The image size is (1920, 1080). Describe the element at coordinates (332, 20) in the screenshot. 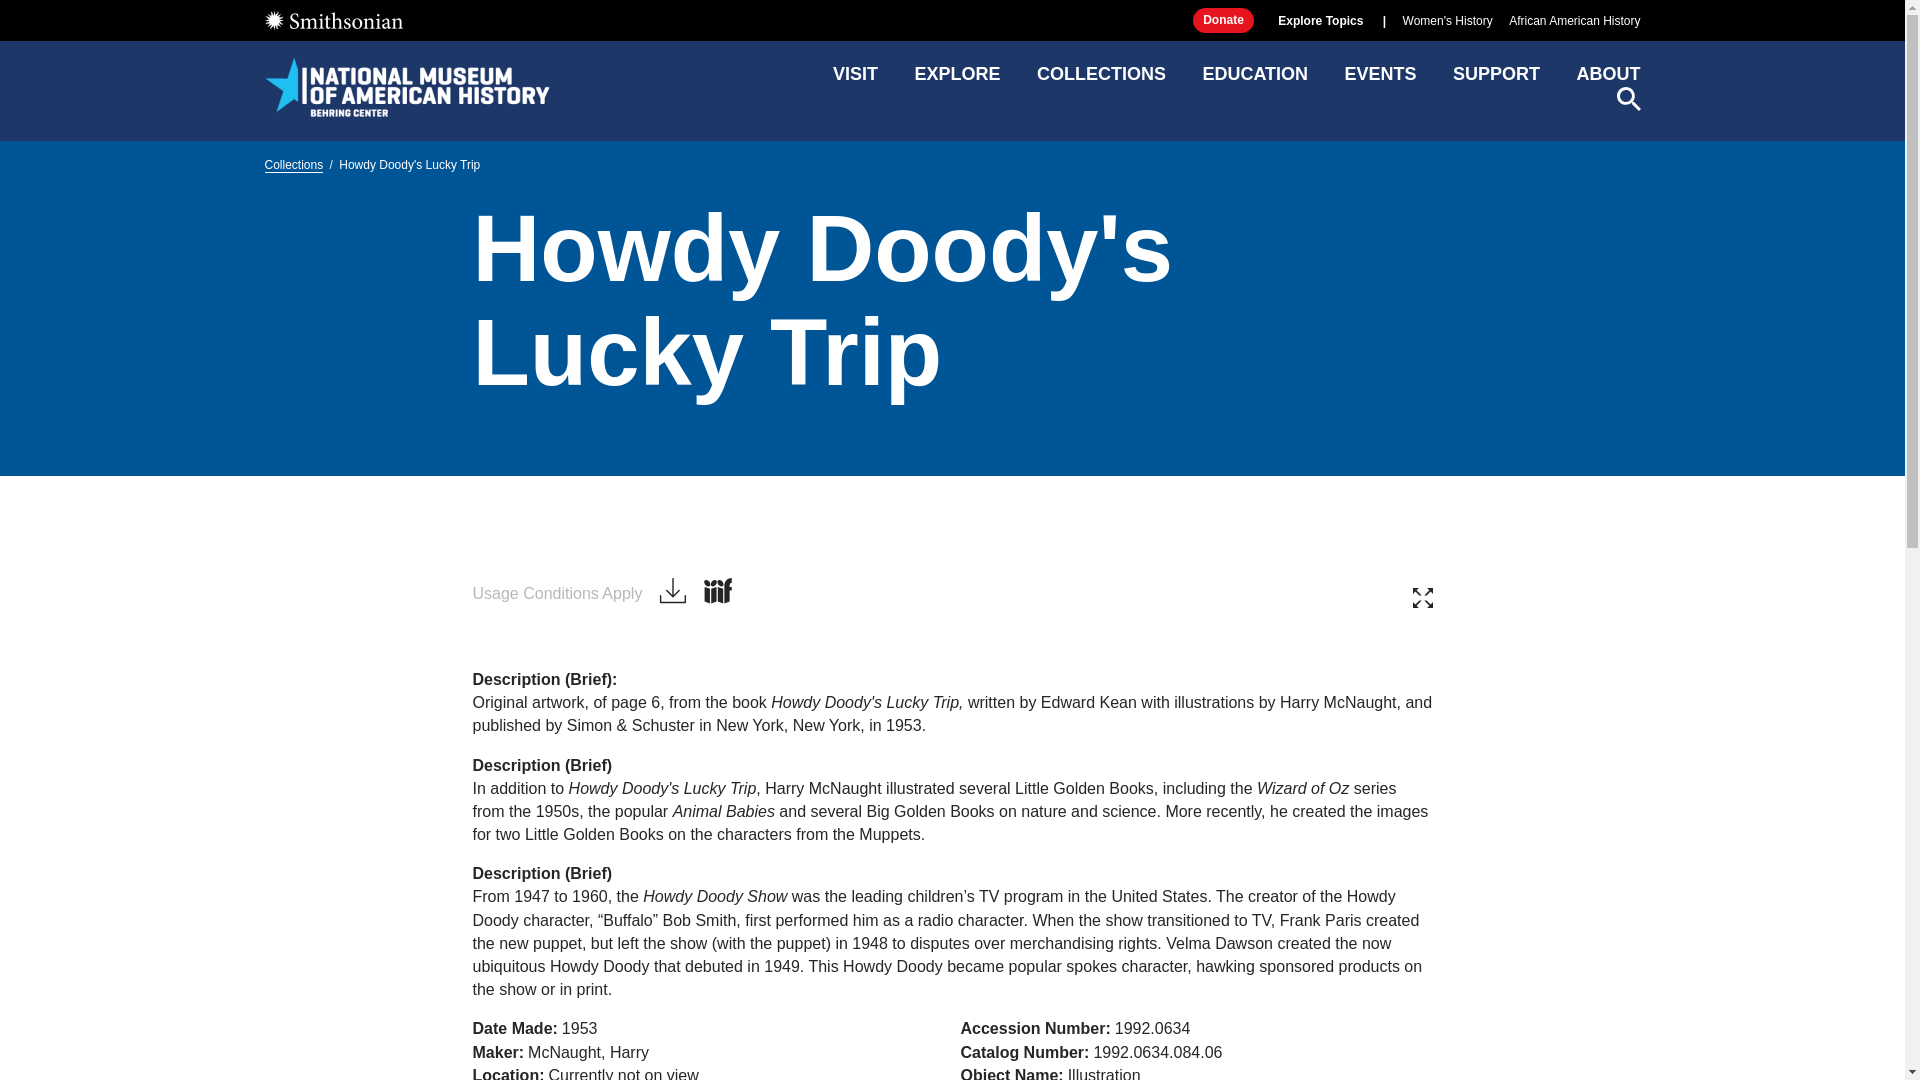

I see `EXPLORE` at that location.